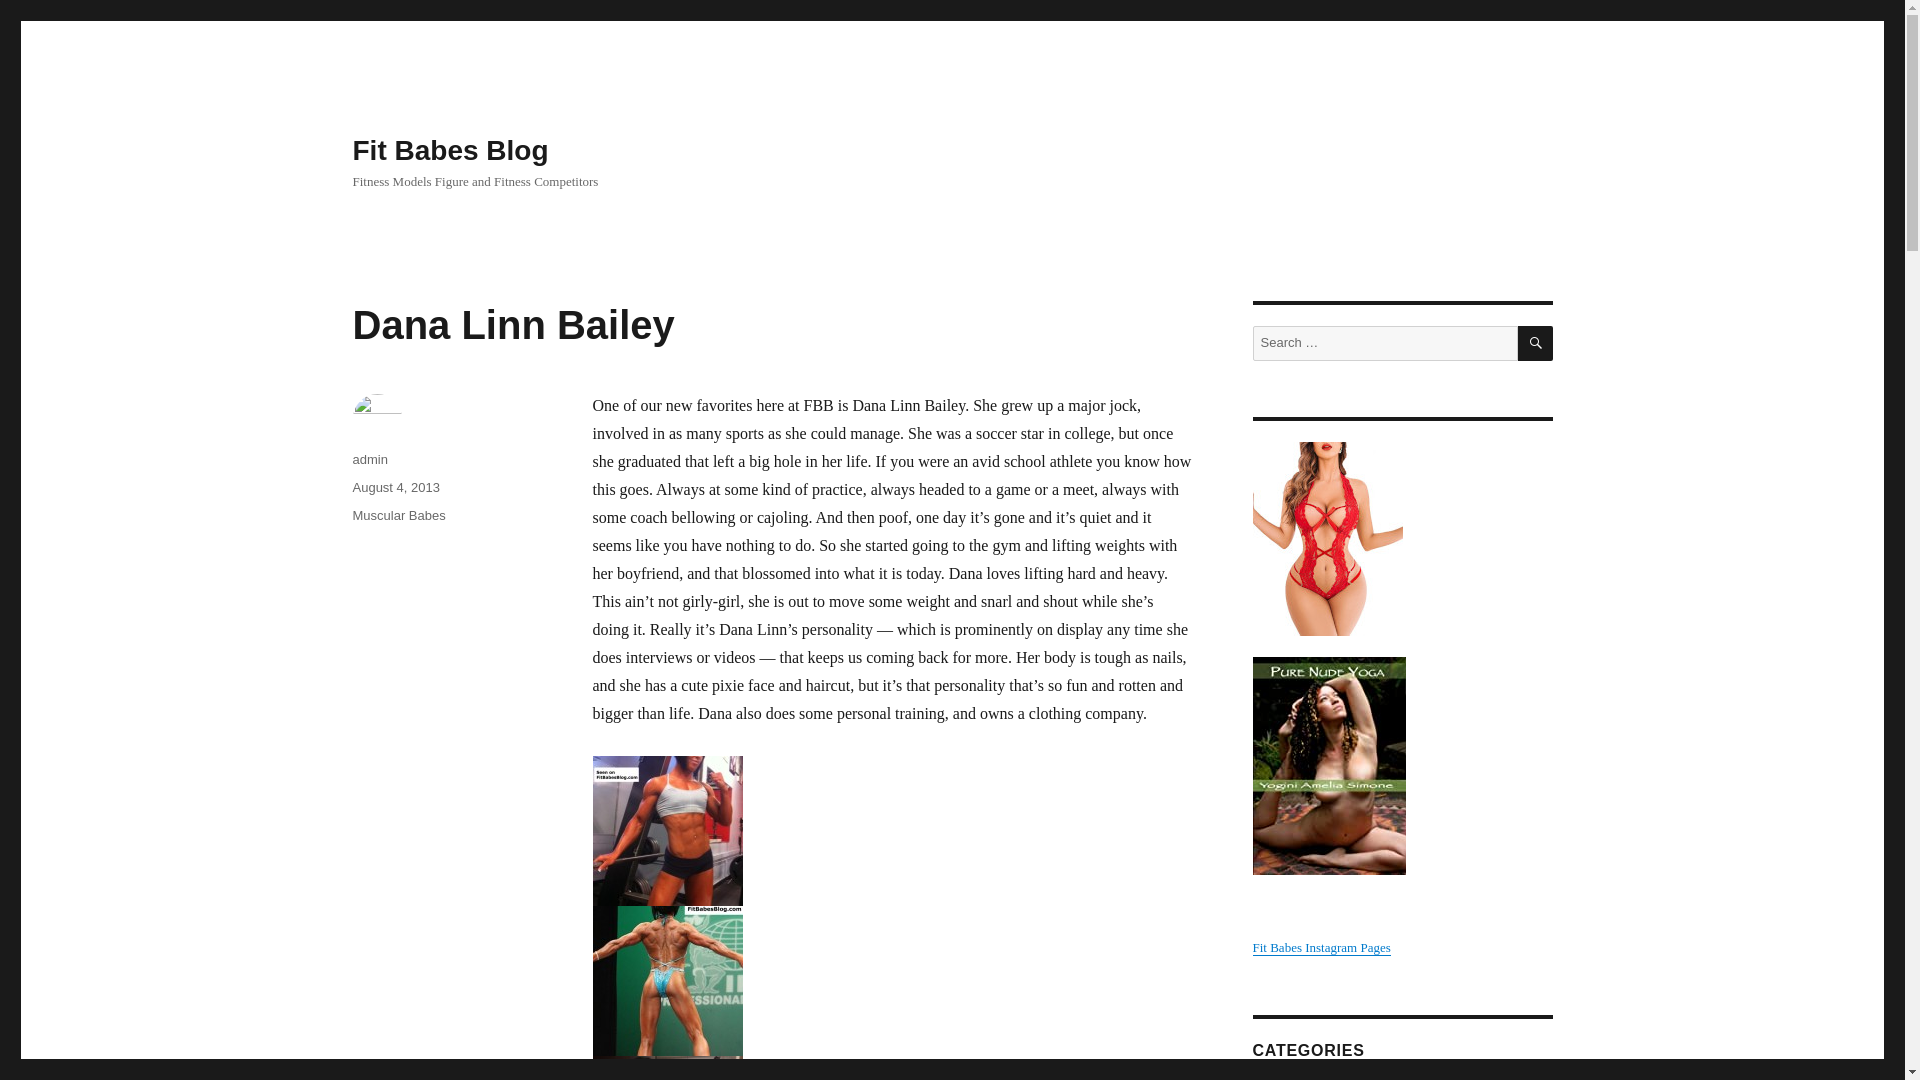 The width and height of the screenshot is (1920, 1080). I want to click on Fit Babes Blog, so click(449, 150).